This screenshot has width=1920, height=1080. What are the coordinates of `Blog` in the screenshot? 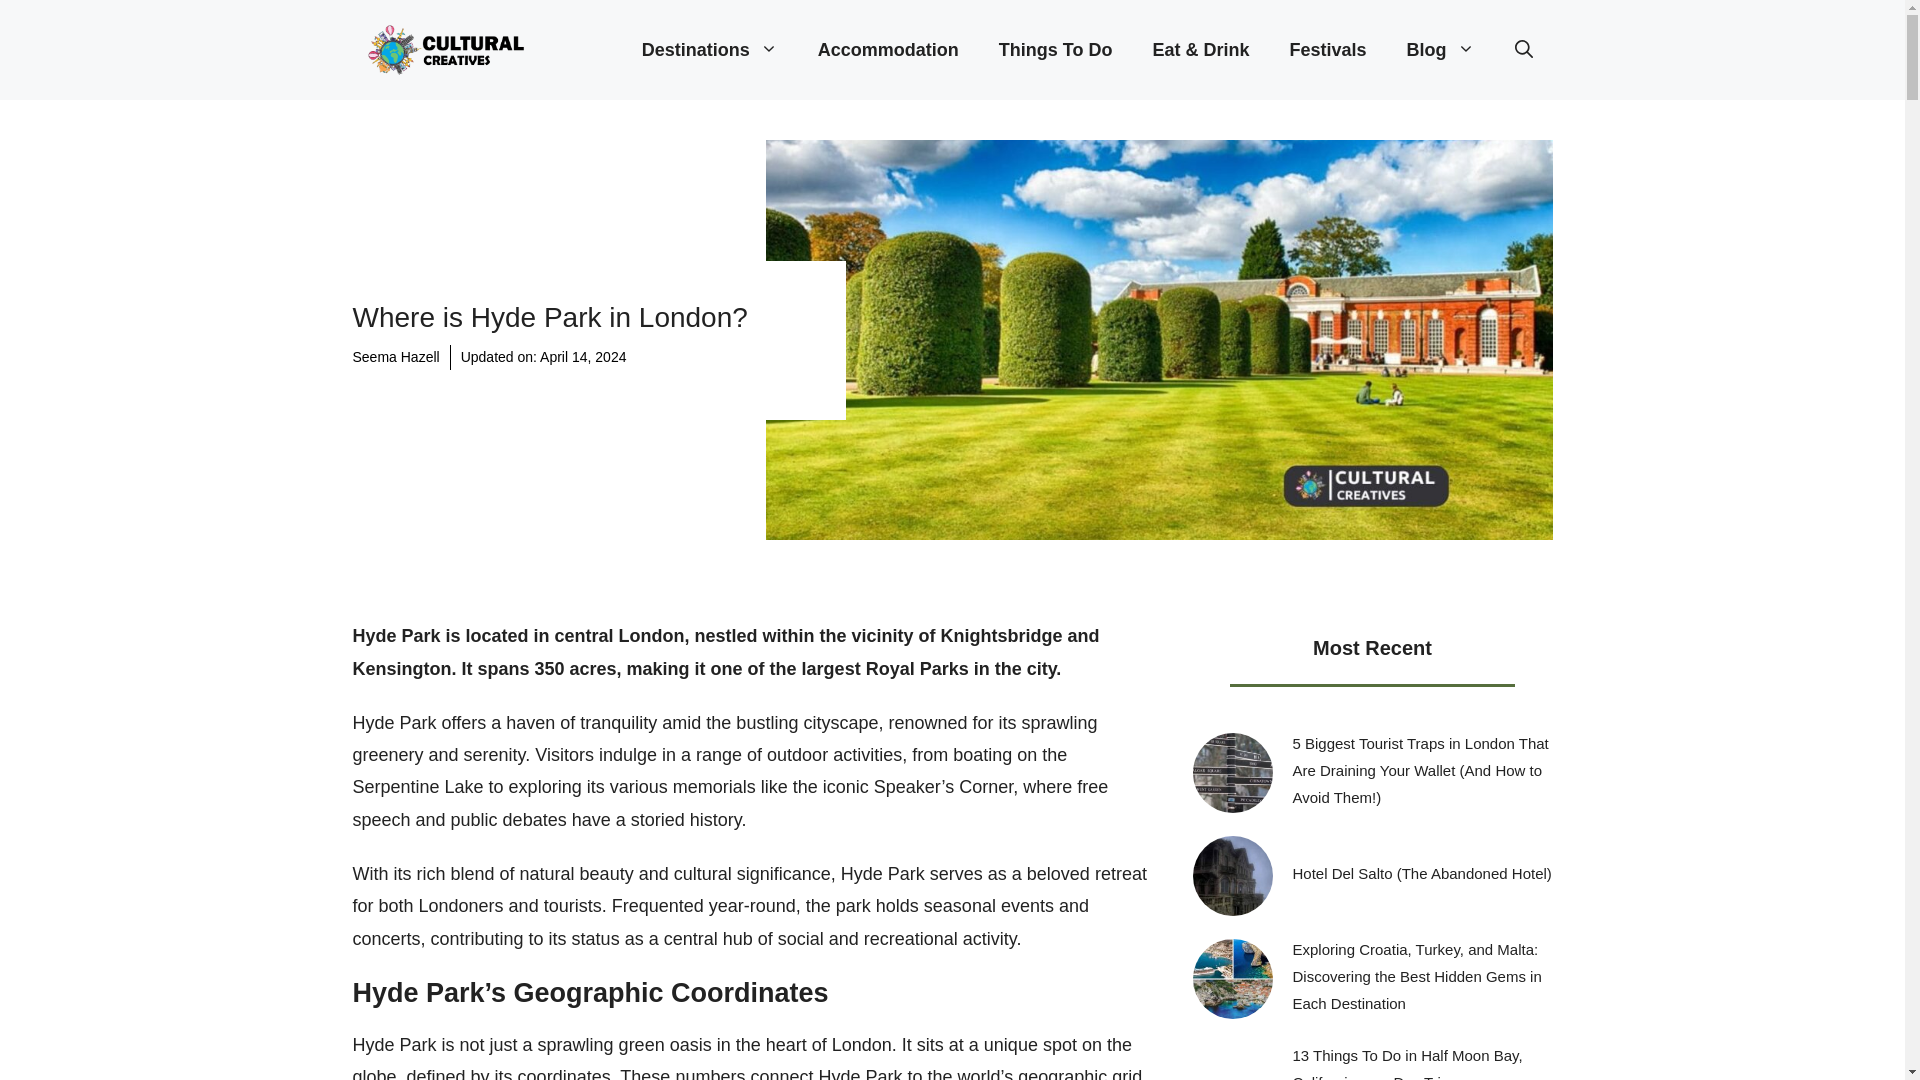 It's located at (1440, 50).